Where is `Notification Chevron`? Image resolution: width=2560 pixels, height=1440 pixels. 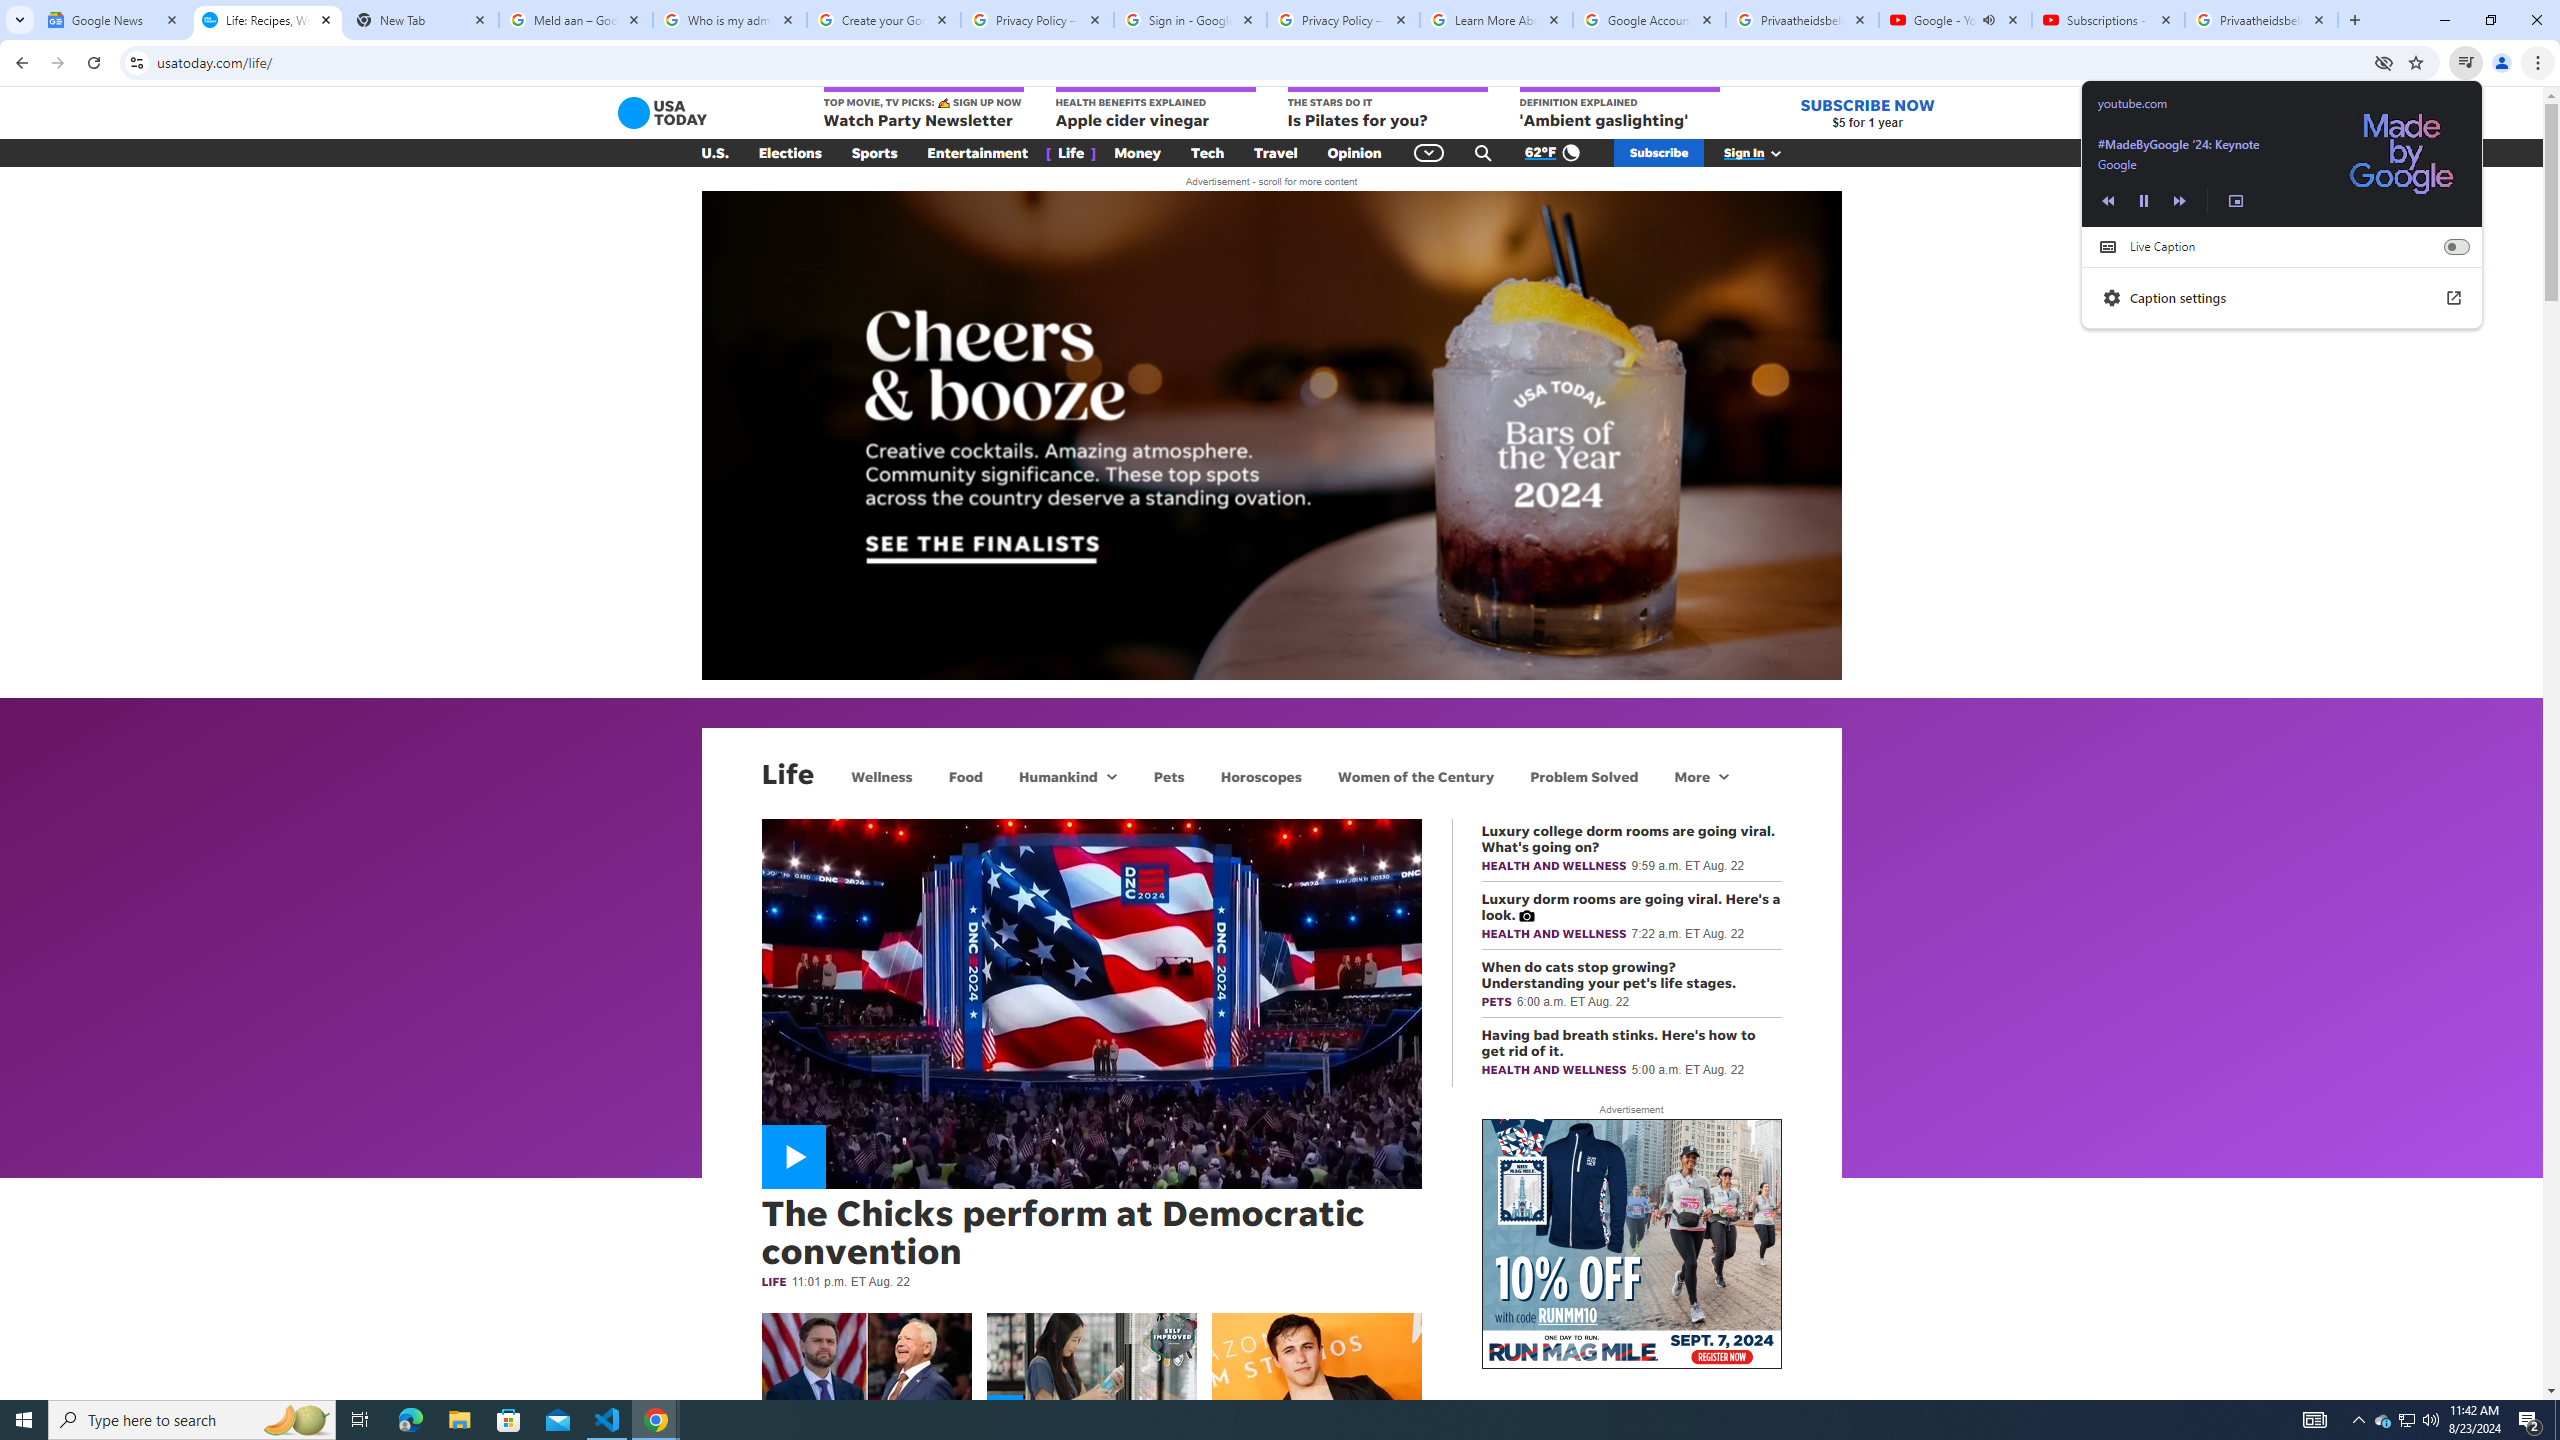 Notification Chevron is located at coordinates (2358, 1420).